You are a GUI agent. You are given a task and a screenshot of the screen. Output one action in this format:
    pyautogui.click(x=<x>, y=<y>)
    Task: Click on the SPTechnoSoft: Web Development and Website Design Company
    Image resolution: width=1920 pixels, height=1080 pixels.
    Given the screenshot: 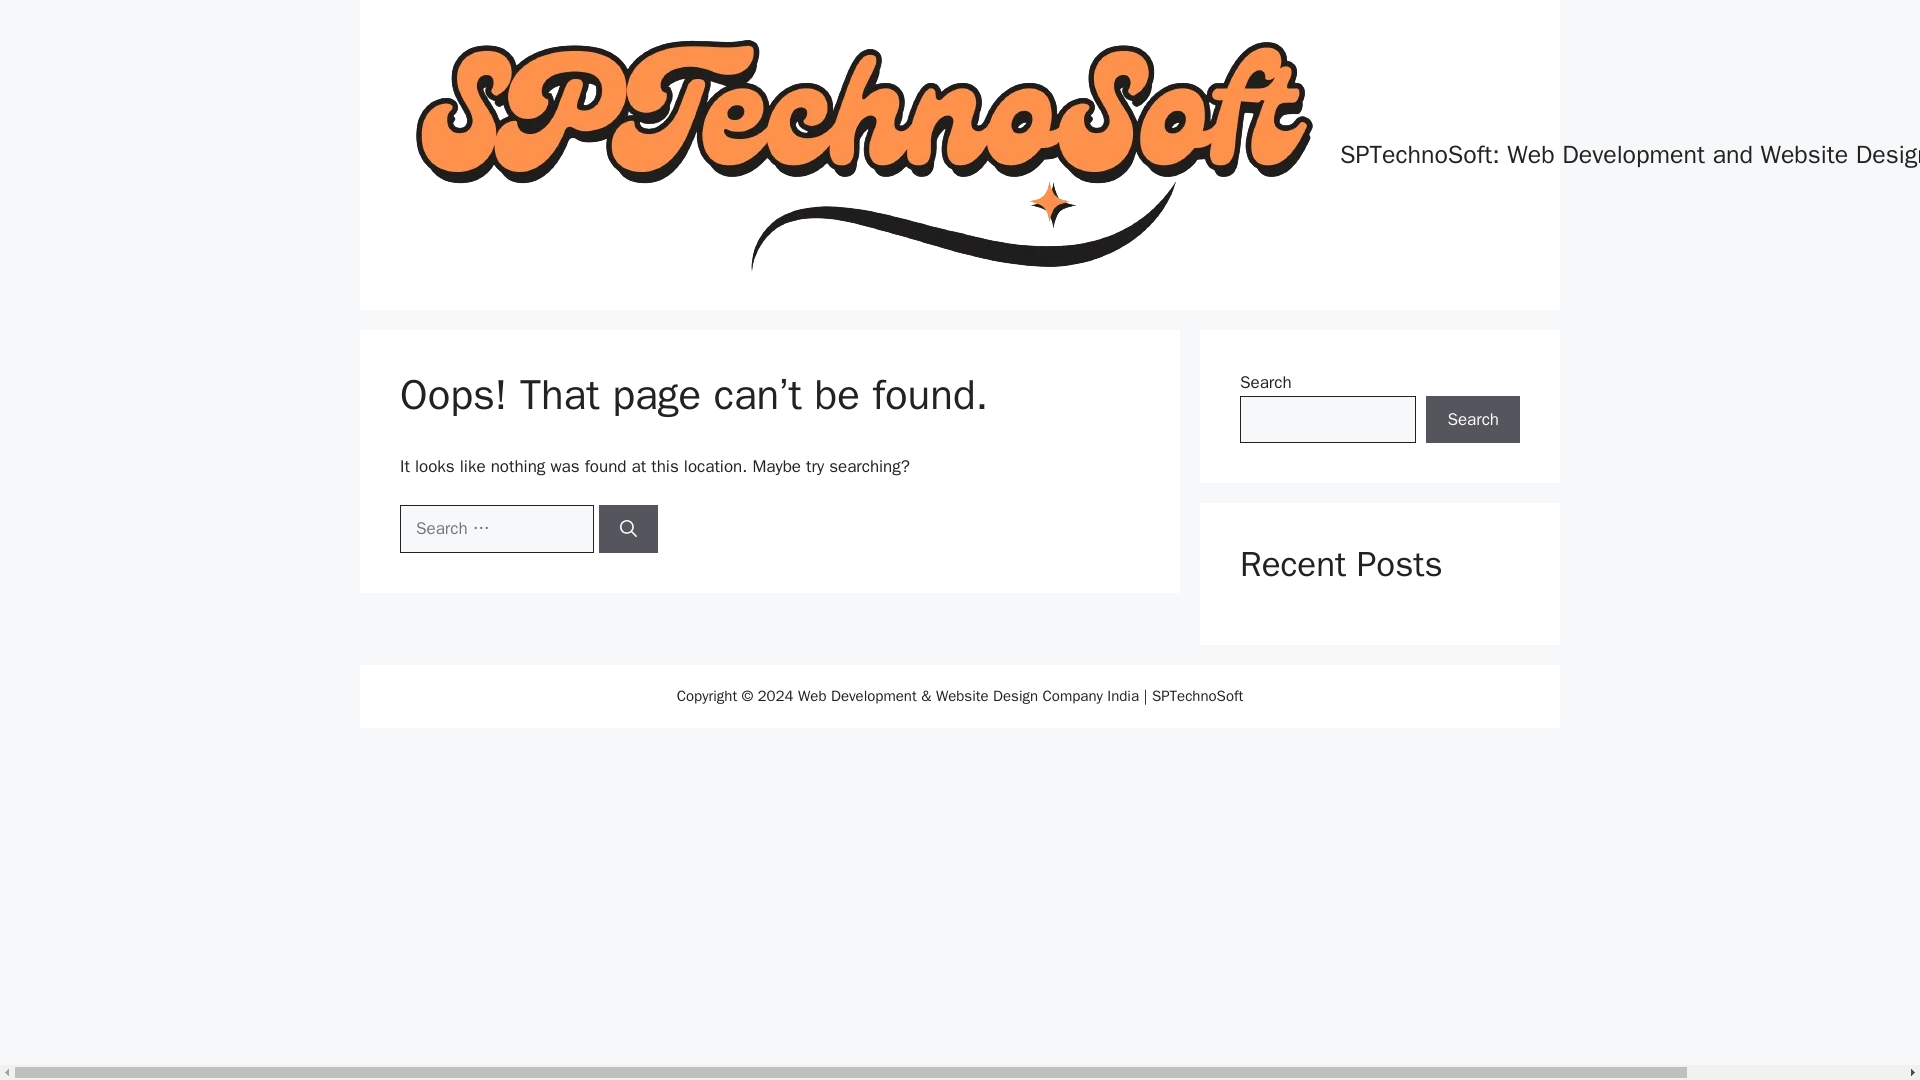 What is the action you would take?
    pyautogui.click(x=1630, y=154)
    